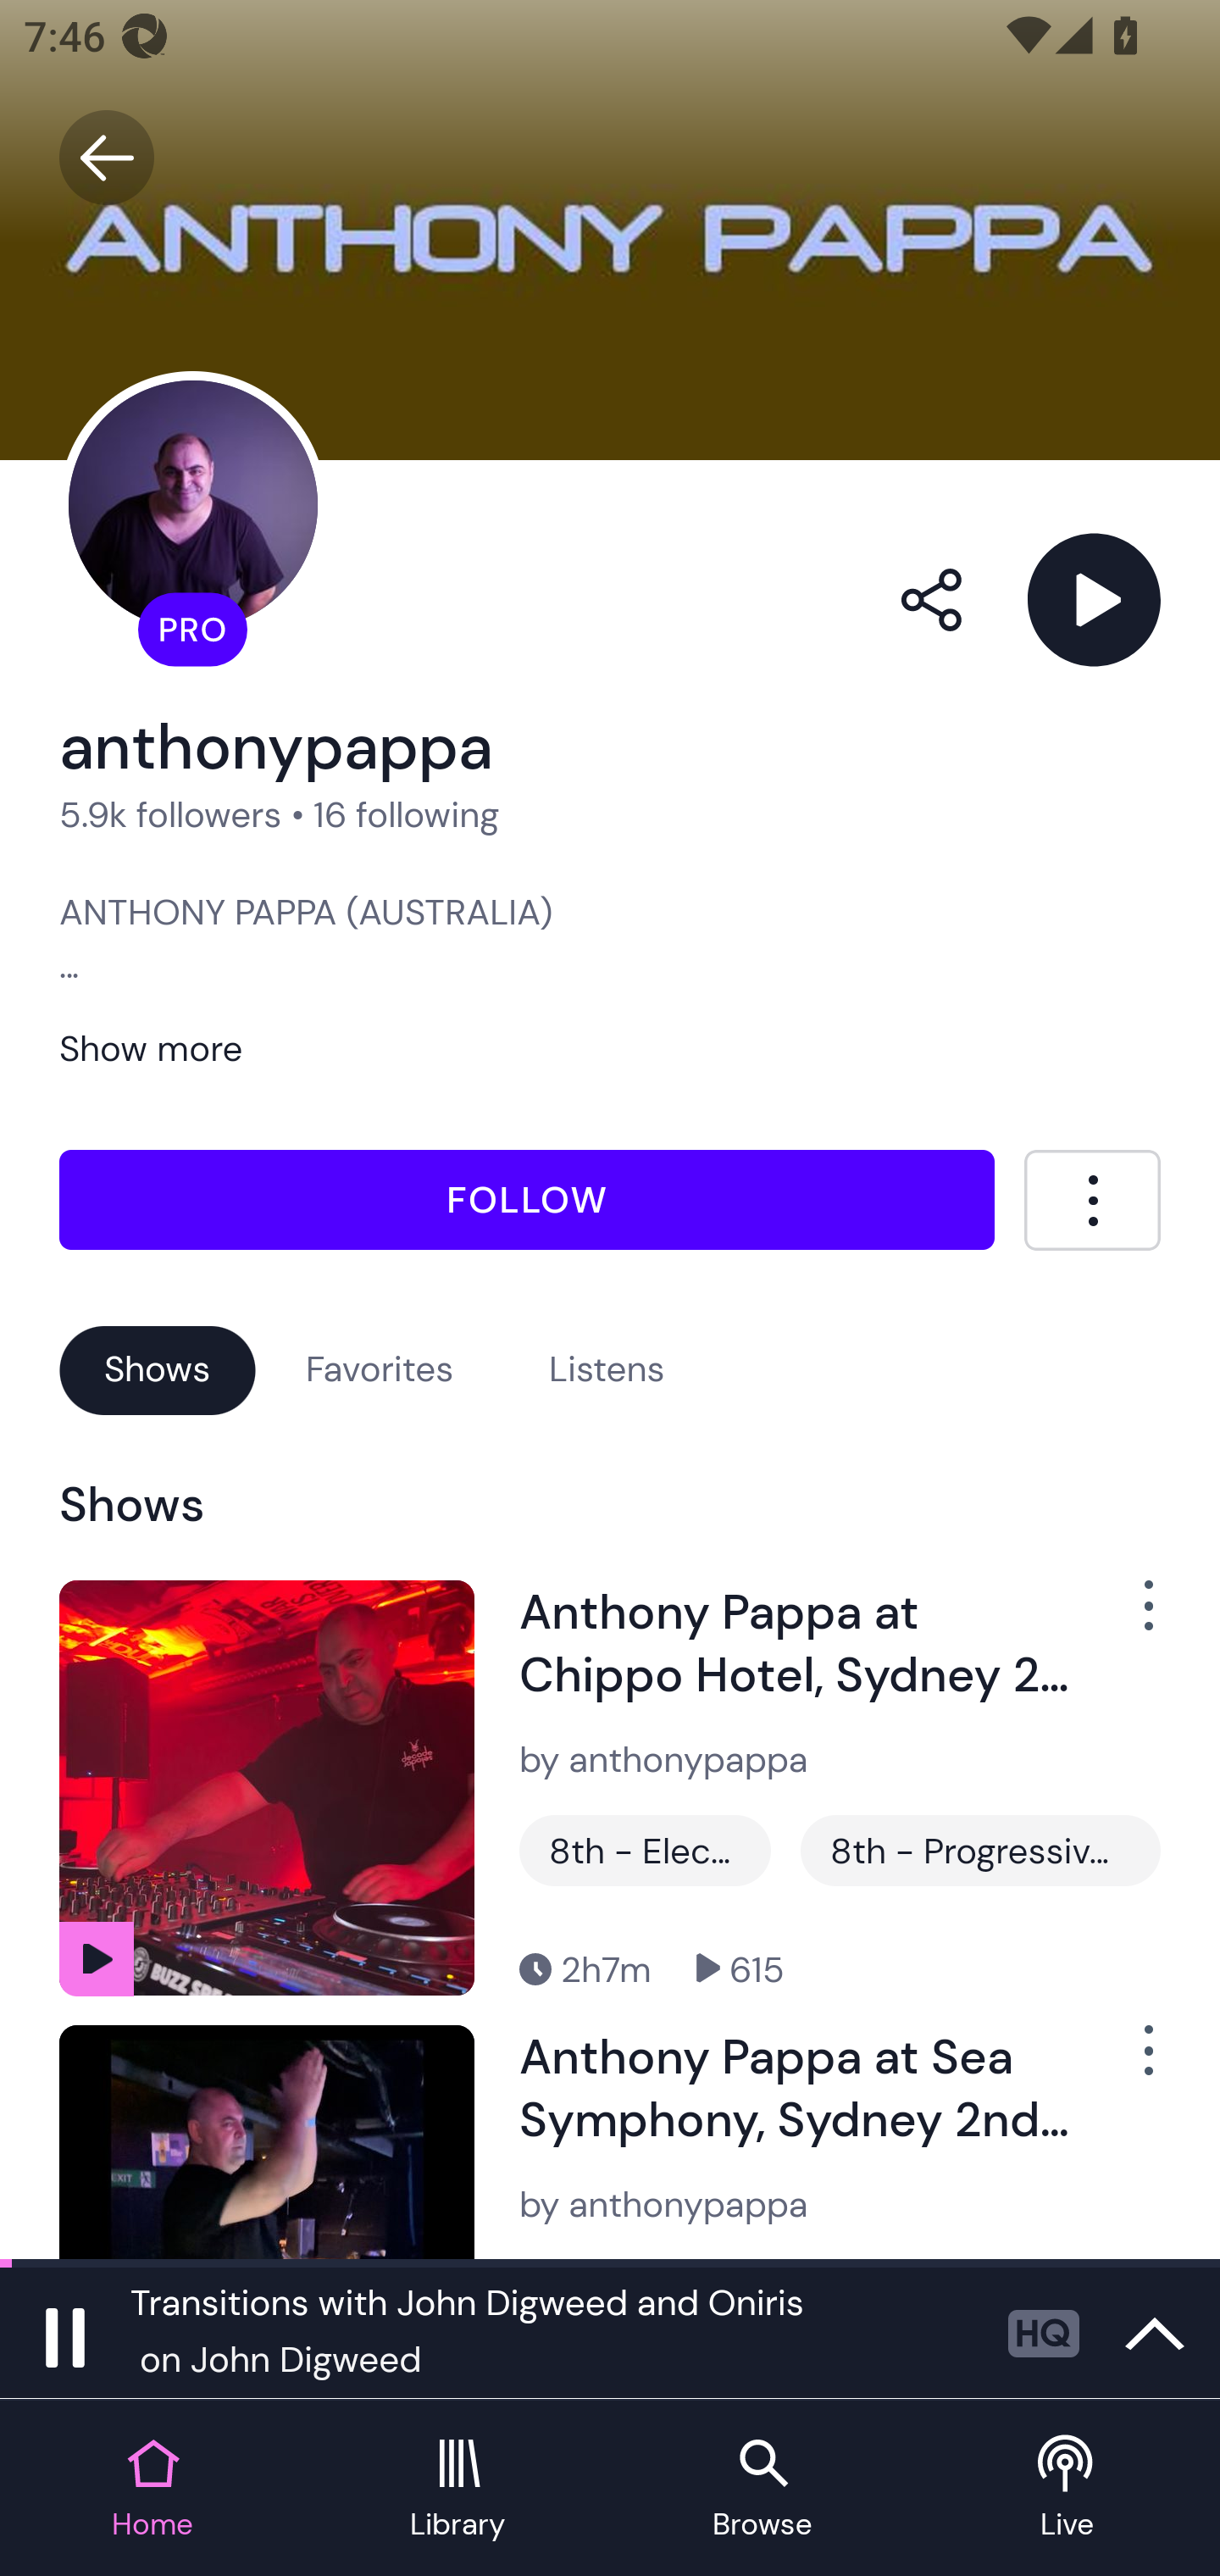 The image size is (1220, 2576). Describe the element at coordinates (457, 2490) in the screenshot. I see `Library tab Library` at that location.